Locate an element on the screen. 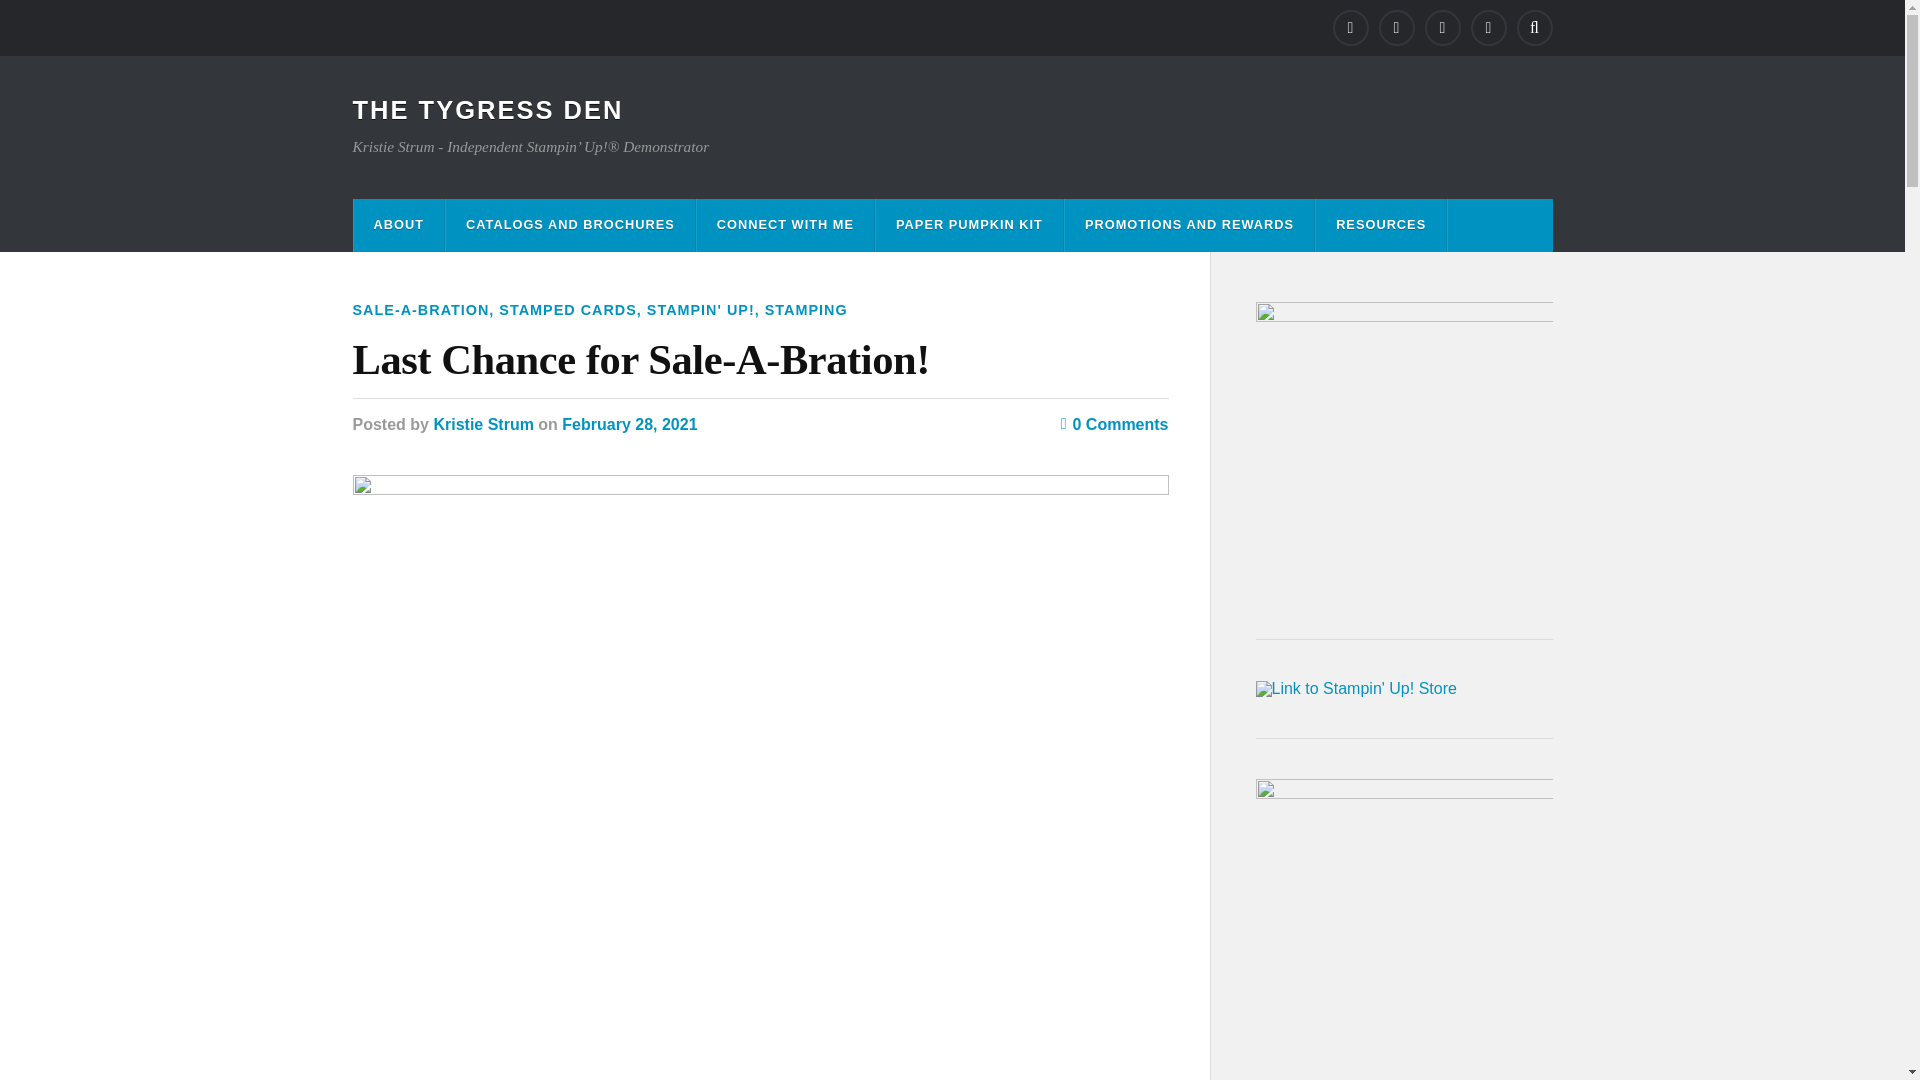  PAPER PUMPKIN KIT is located at coordinates (969, 224).